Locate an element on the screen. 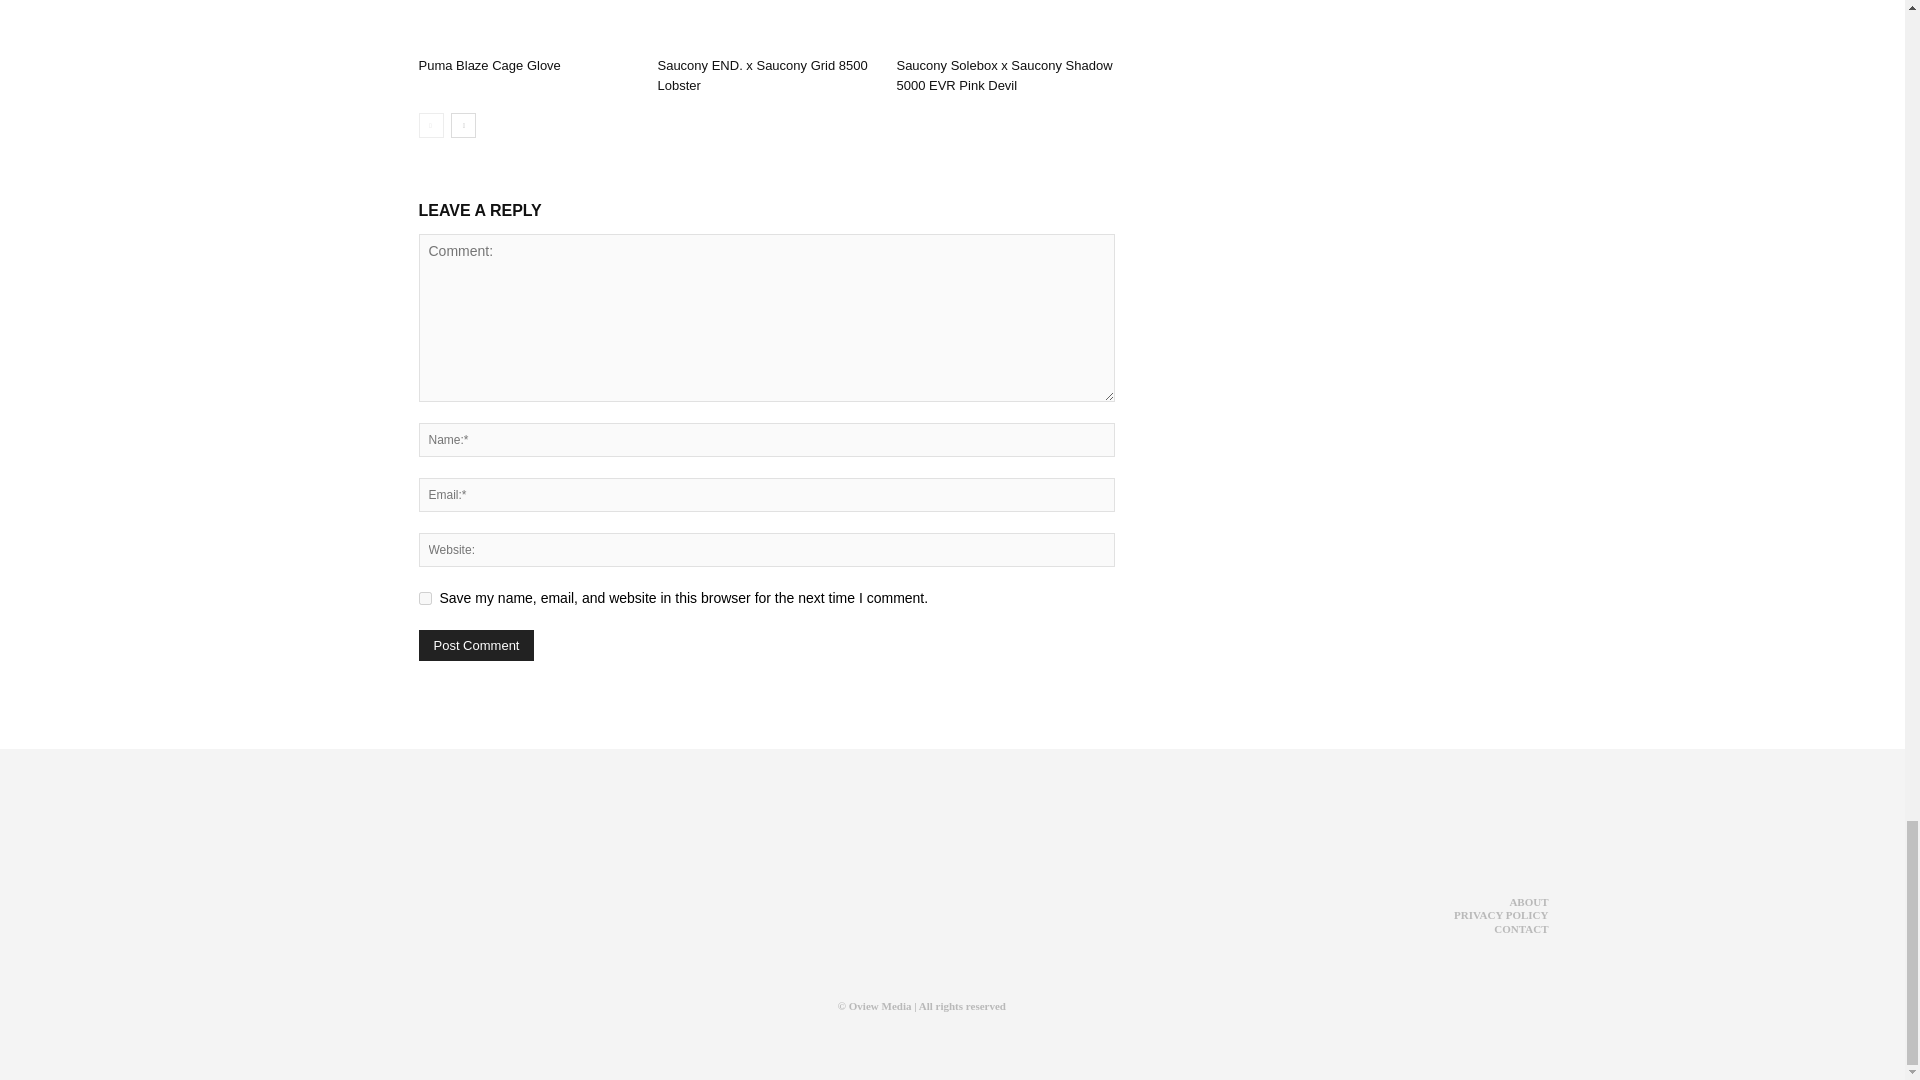  yes is located at coordinates (424, 598).